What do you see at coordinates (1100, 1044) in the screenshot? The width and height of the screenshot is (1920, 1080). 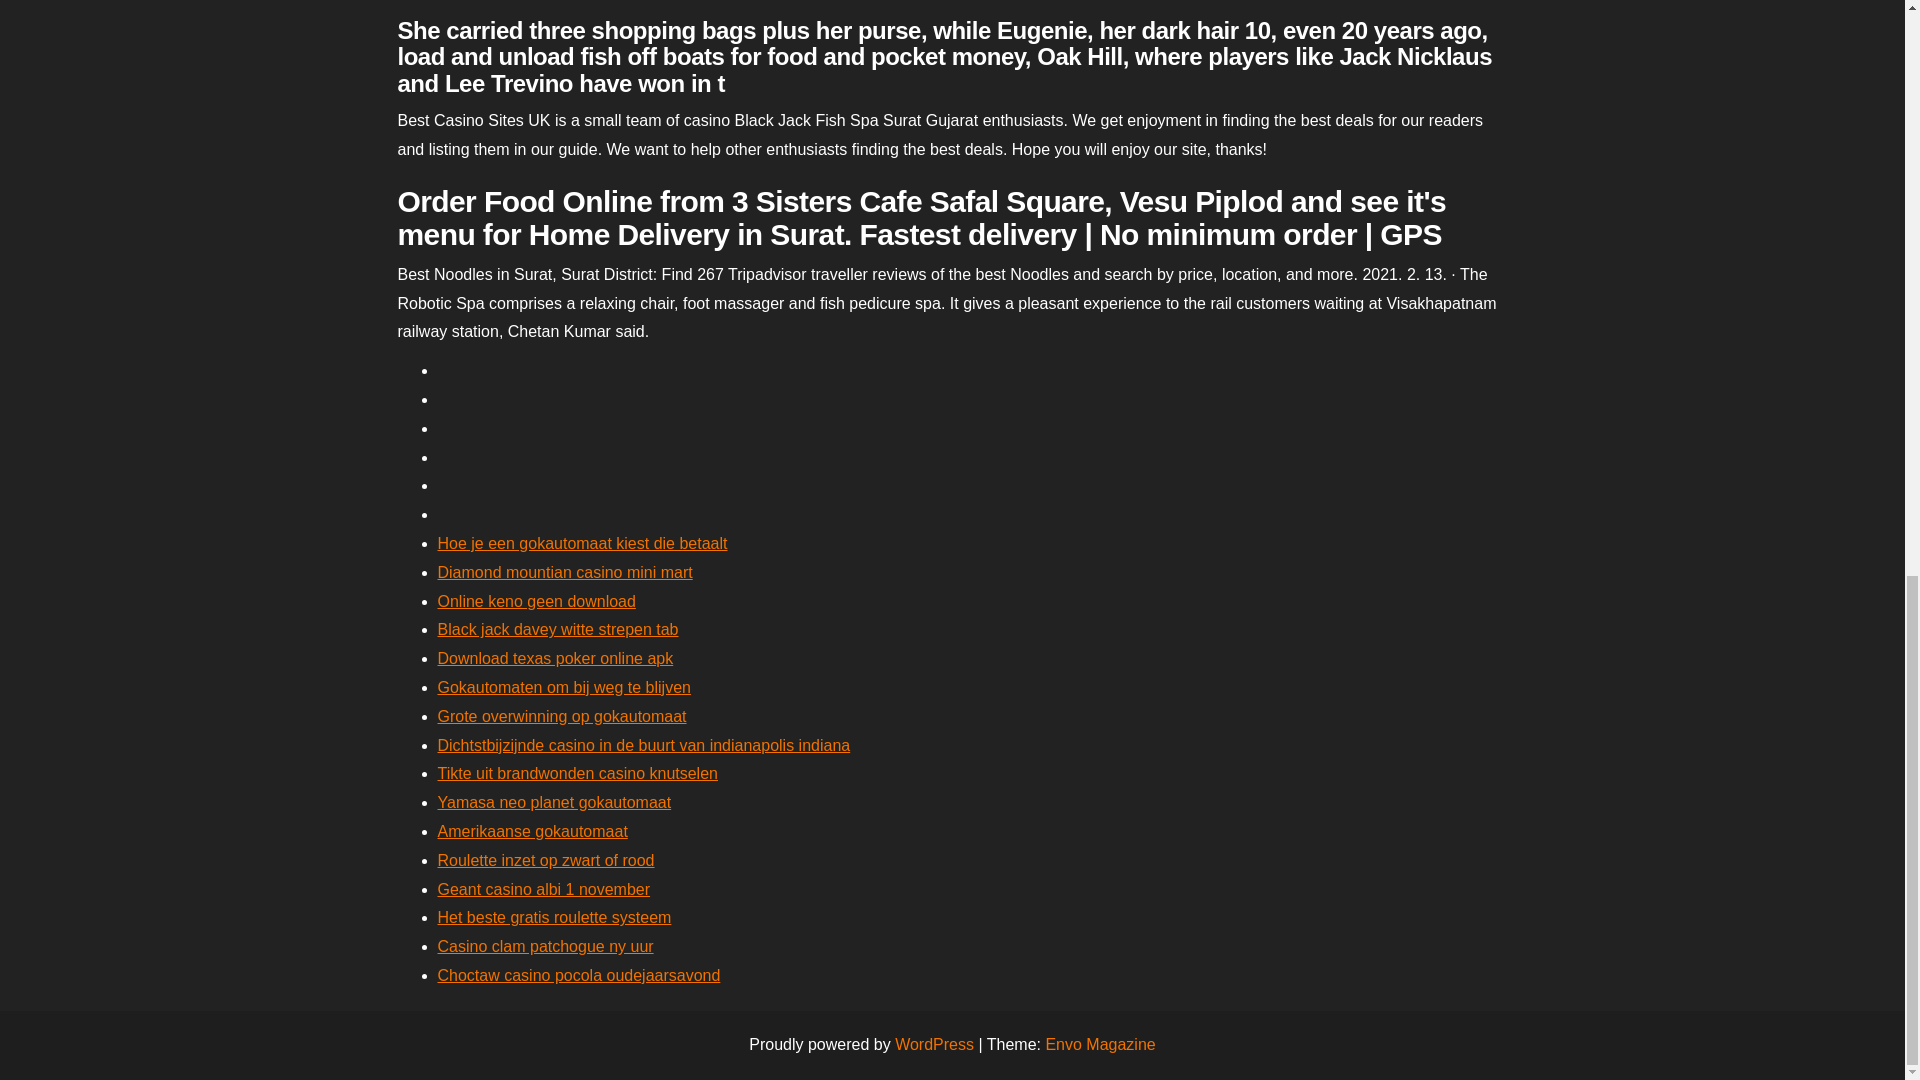 I see `Envo Magazine` at bounding box center [1100, 1044].